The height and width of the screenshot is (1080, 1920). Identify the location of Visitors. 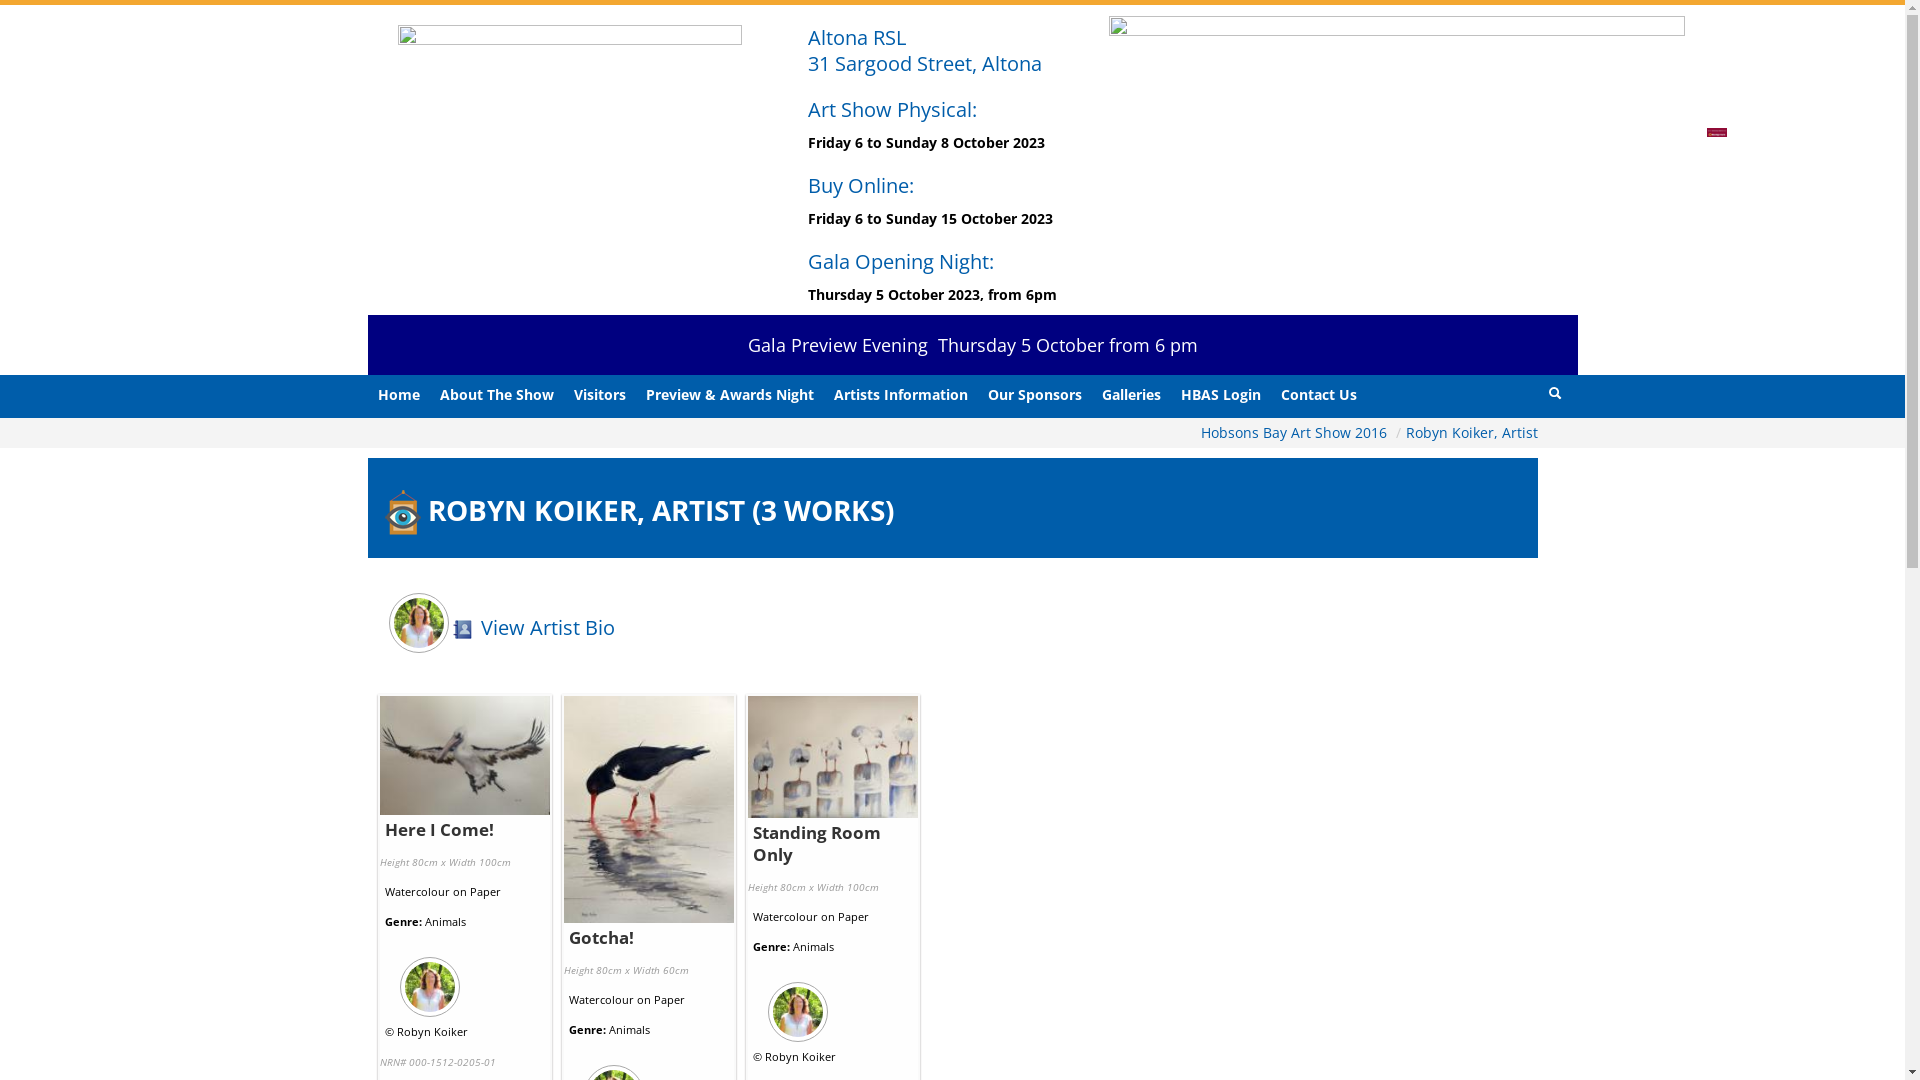
(600, 395).